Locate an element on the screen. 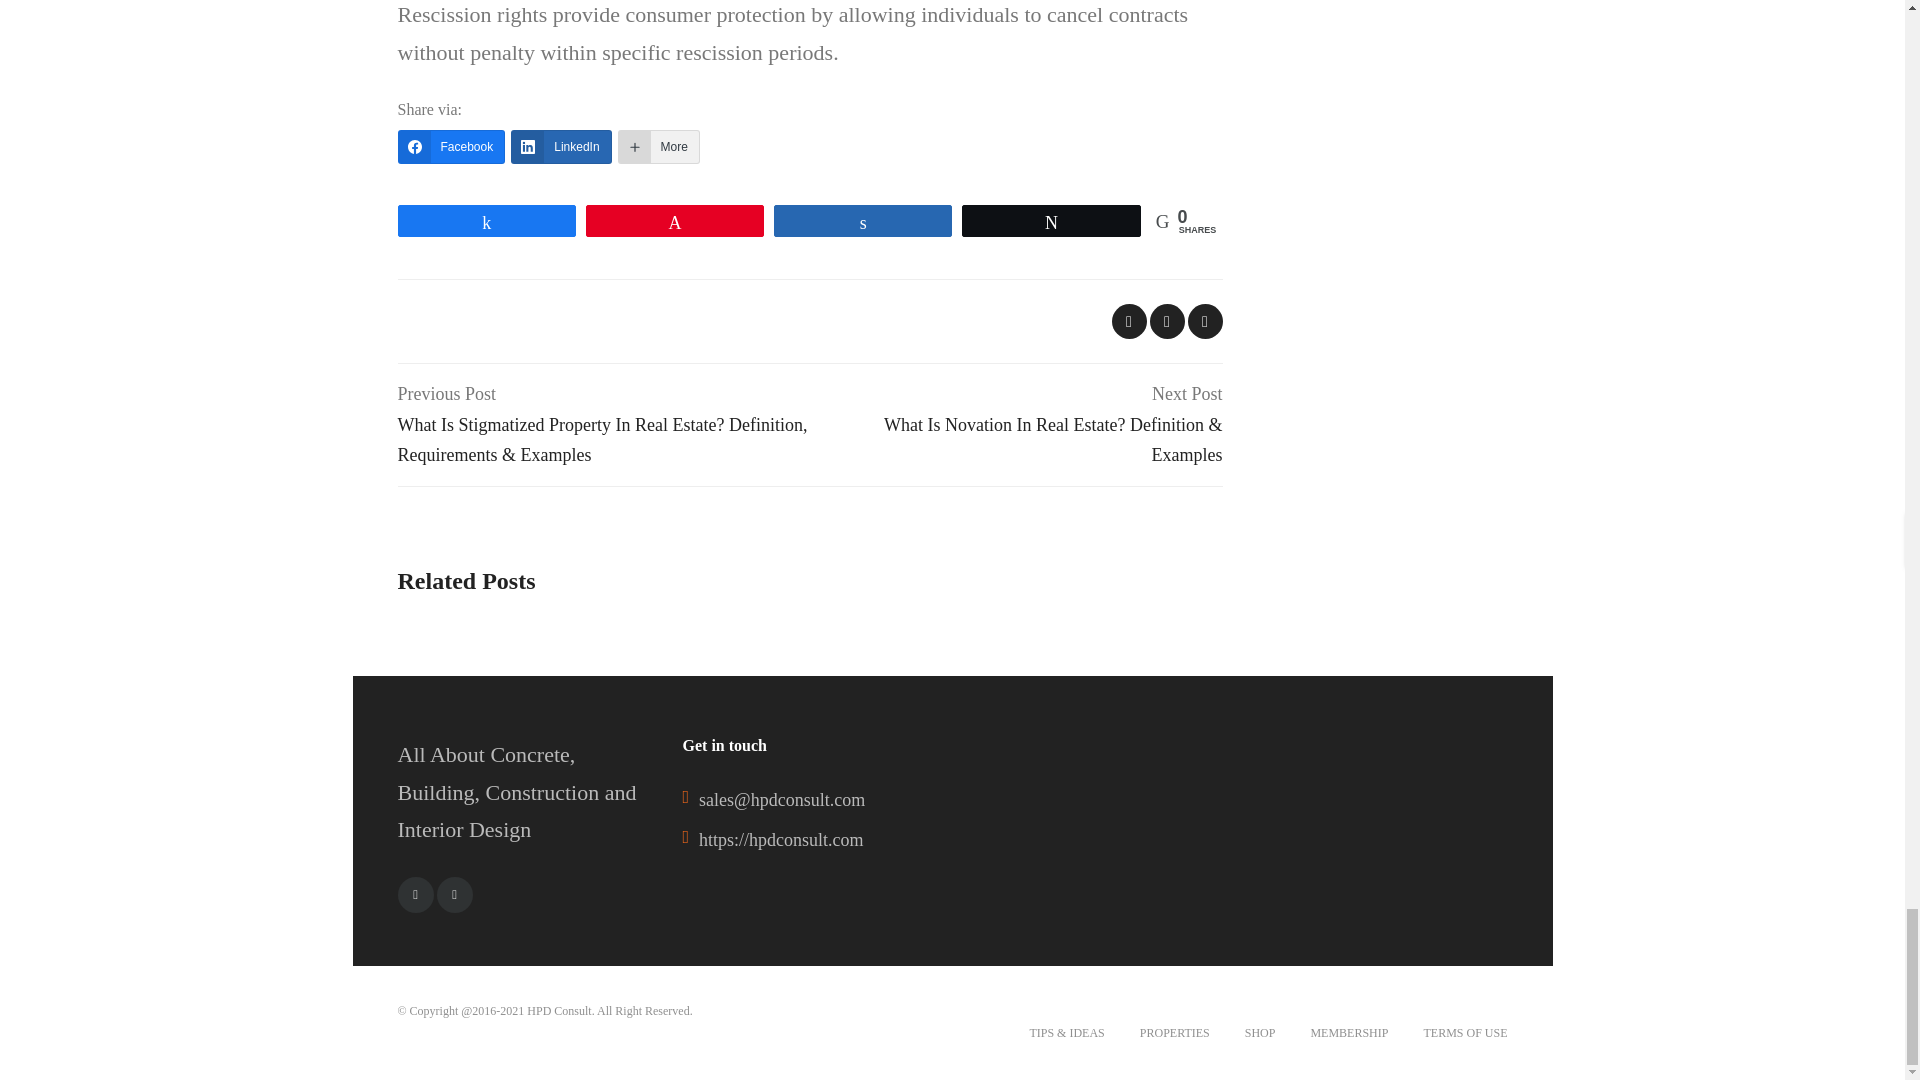 This screenshot has height=1080, width=1920. LinkedIn is located at coordinates (560, 146).